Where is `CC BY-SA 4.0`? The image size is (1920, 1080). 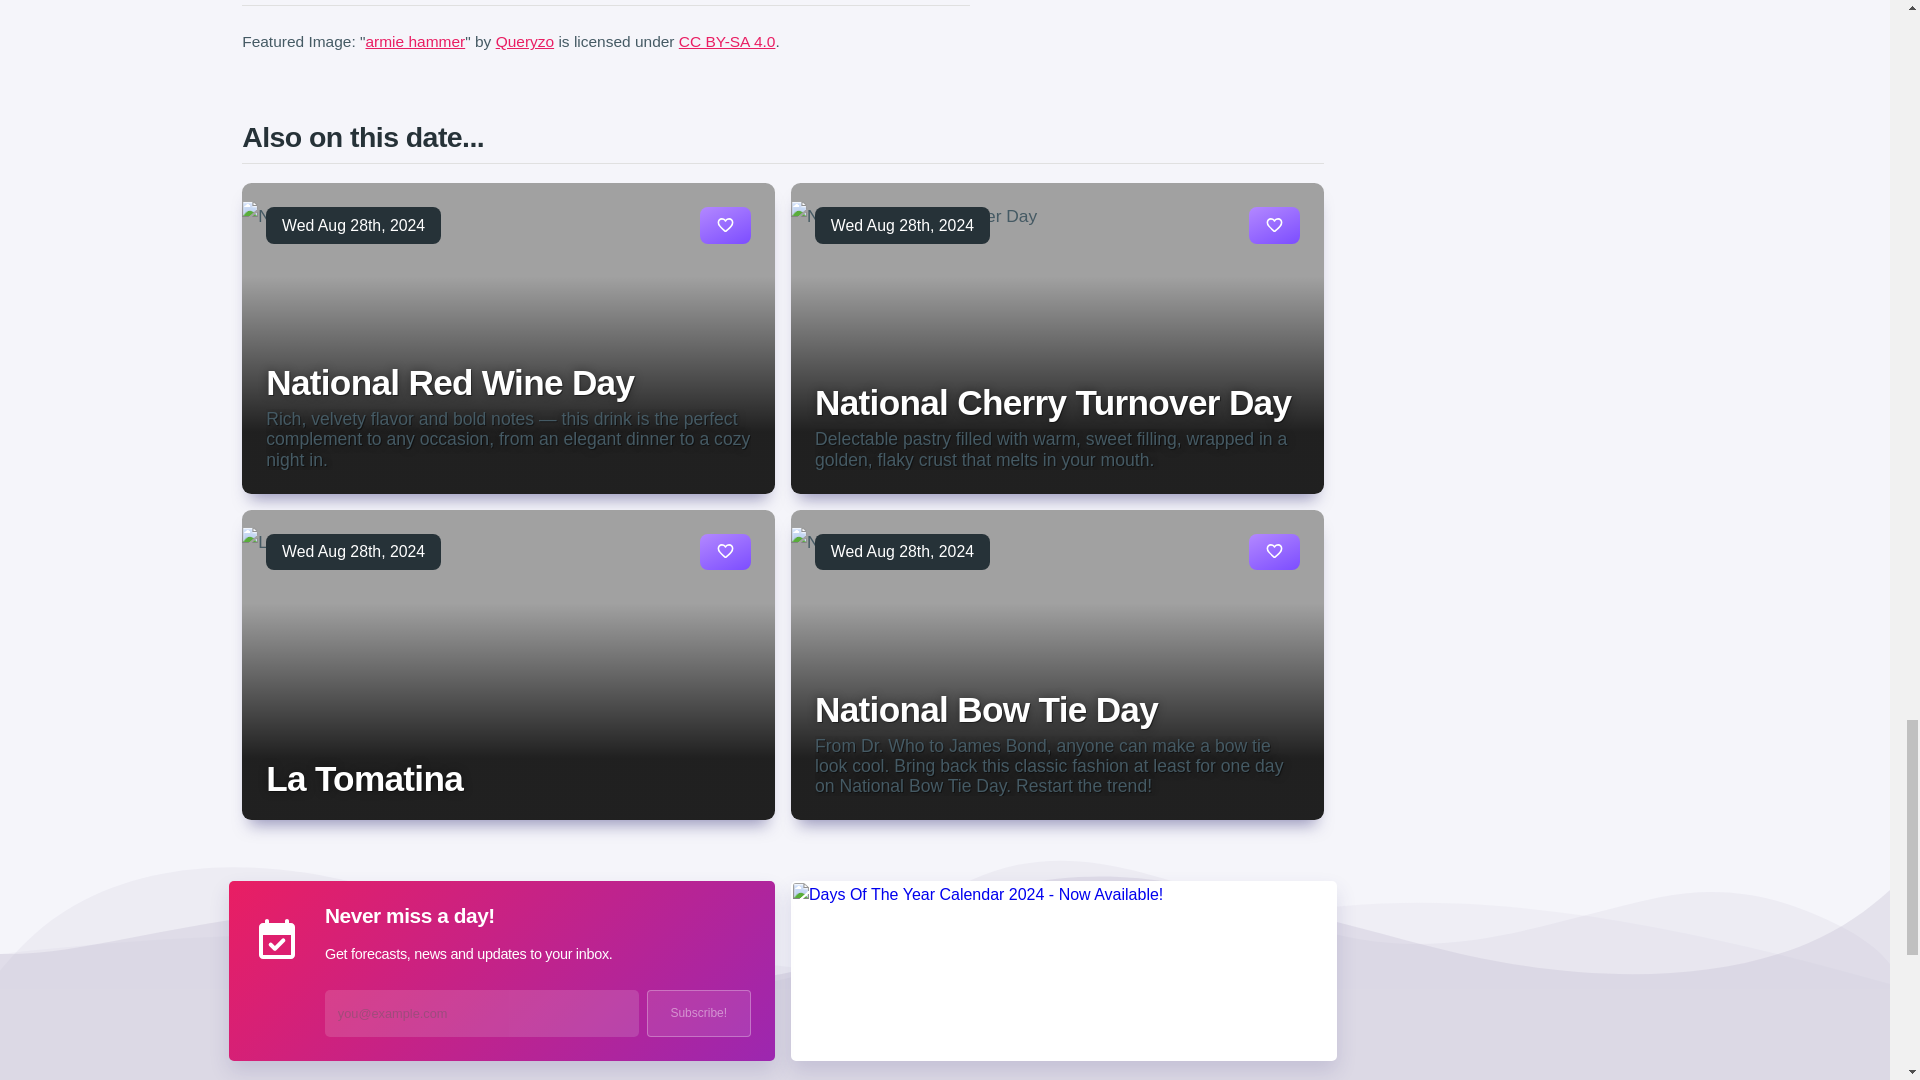 CC BY-SA 4.0 is located at coordinates (727, 41).